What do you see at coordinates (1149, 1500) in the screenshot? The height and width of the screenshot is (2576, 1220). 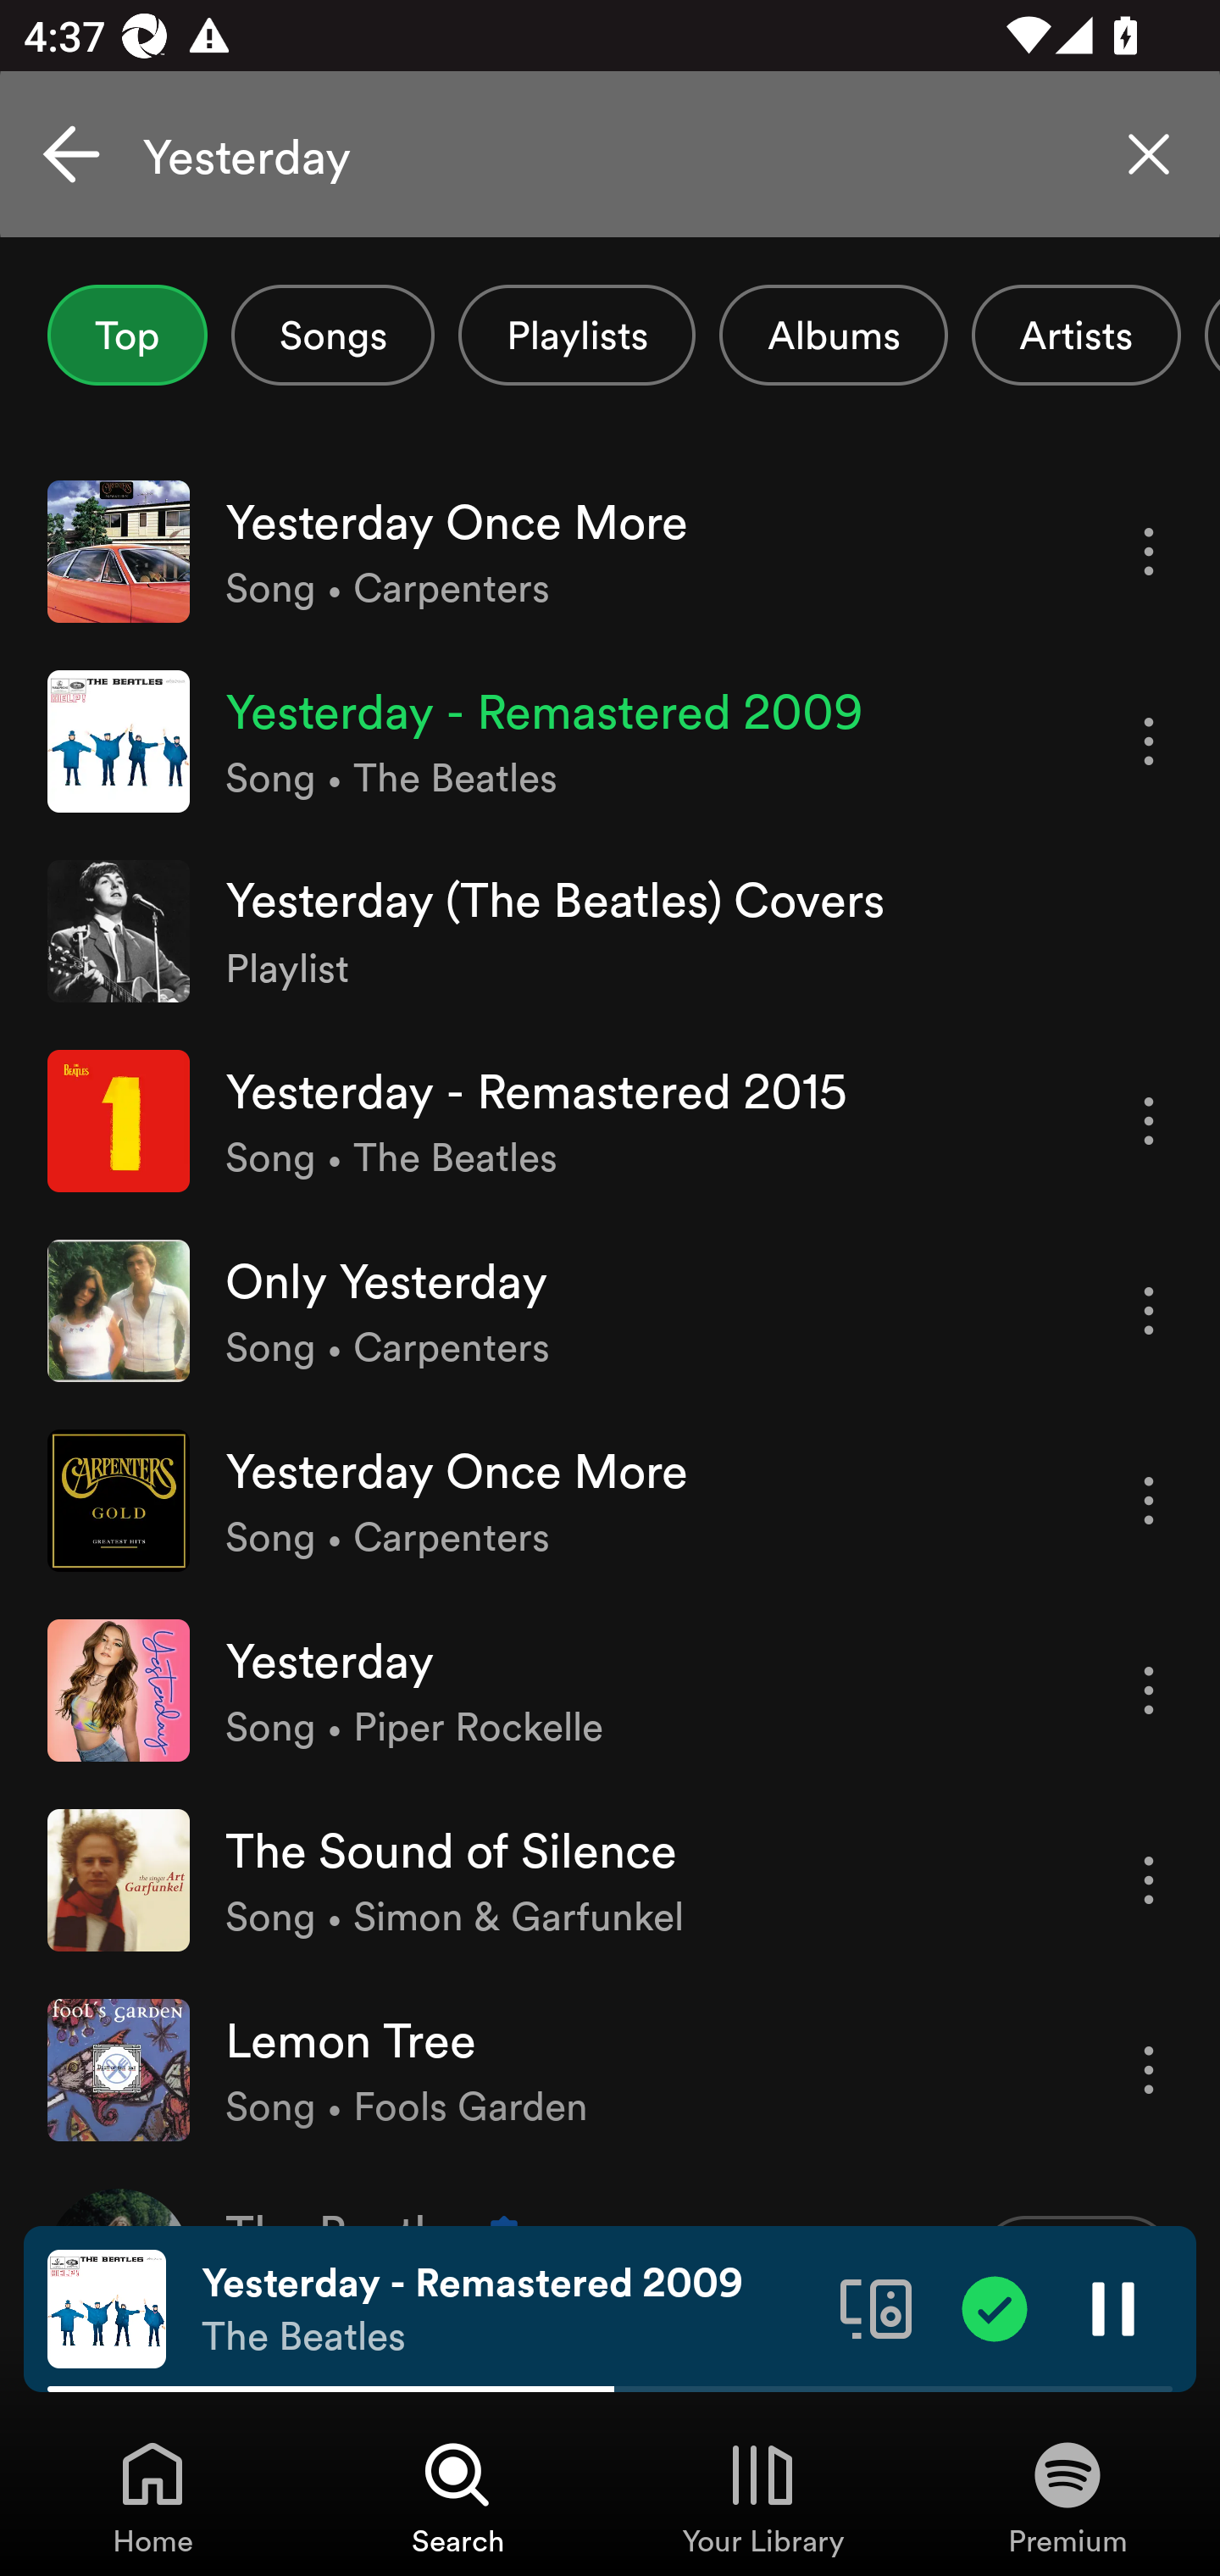 I see `More options for song Yesterday Once More` at bounding box center [1149, 1500].